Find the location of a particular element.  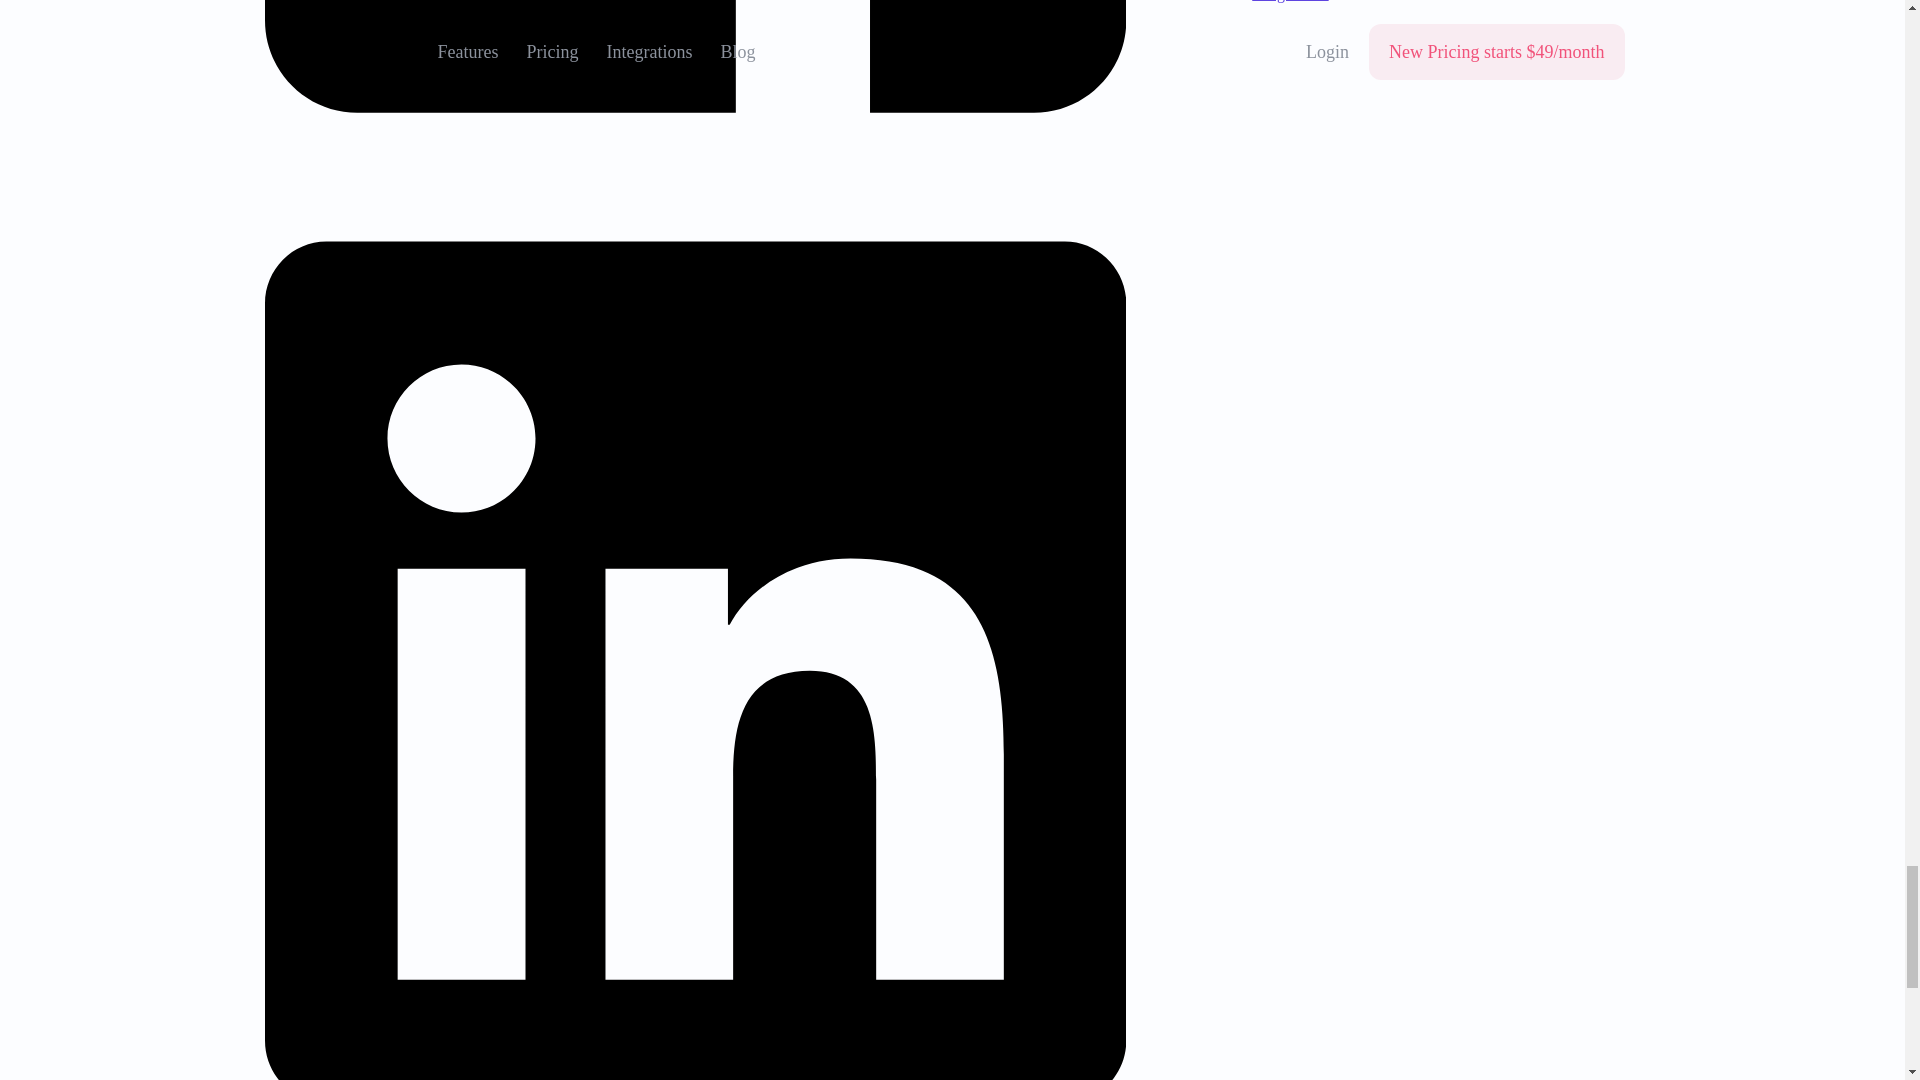

Integrations is located at coordinates (1290, 1).